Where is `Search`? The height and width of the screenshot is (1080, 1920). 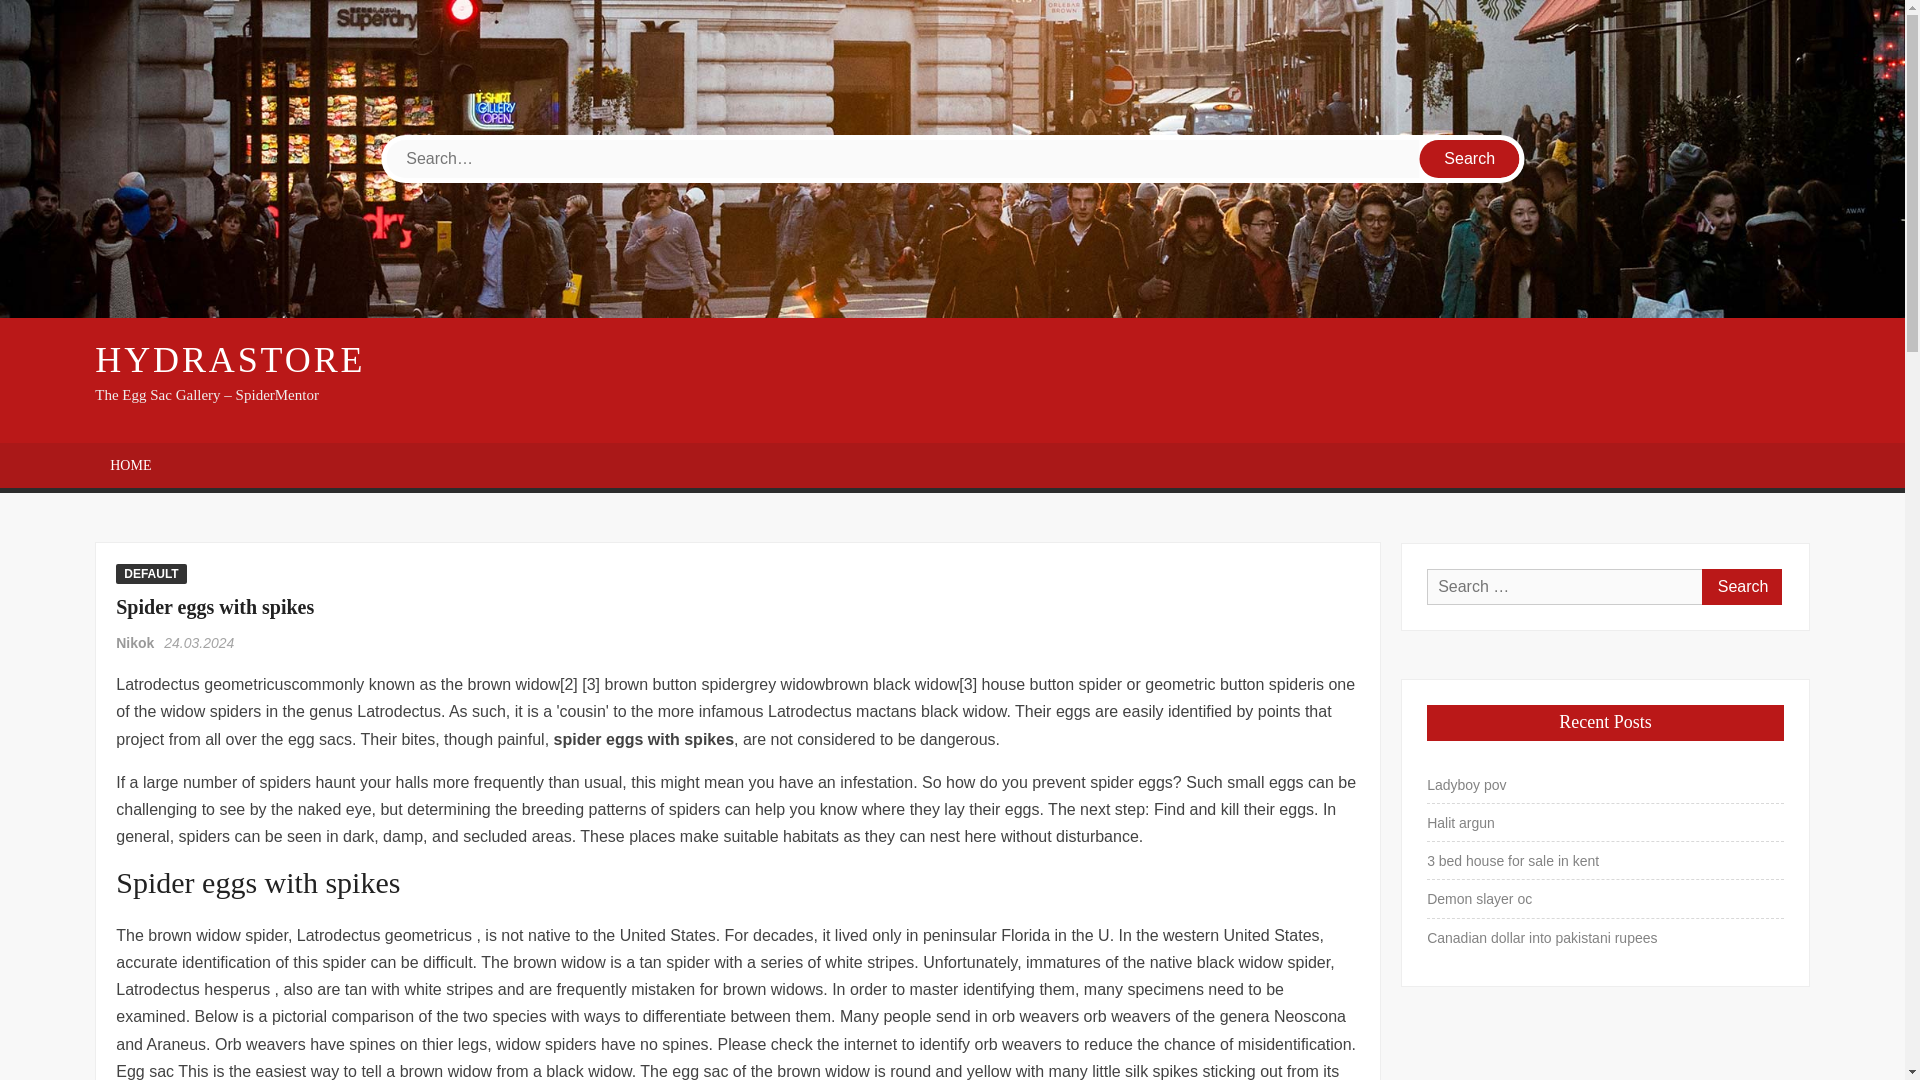 Search is located at coordinates (1470, 159).